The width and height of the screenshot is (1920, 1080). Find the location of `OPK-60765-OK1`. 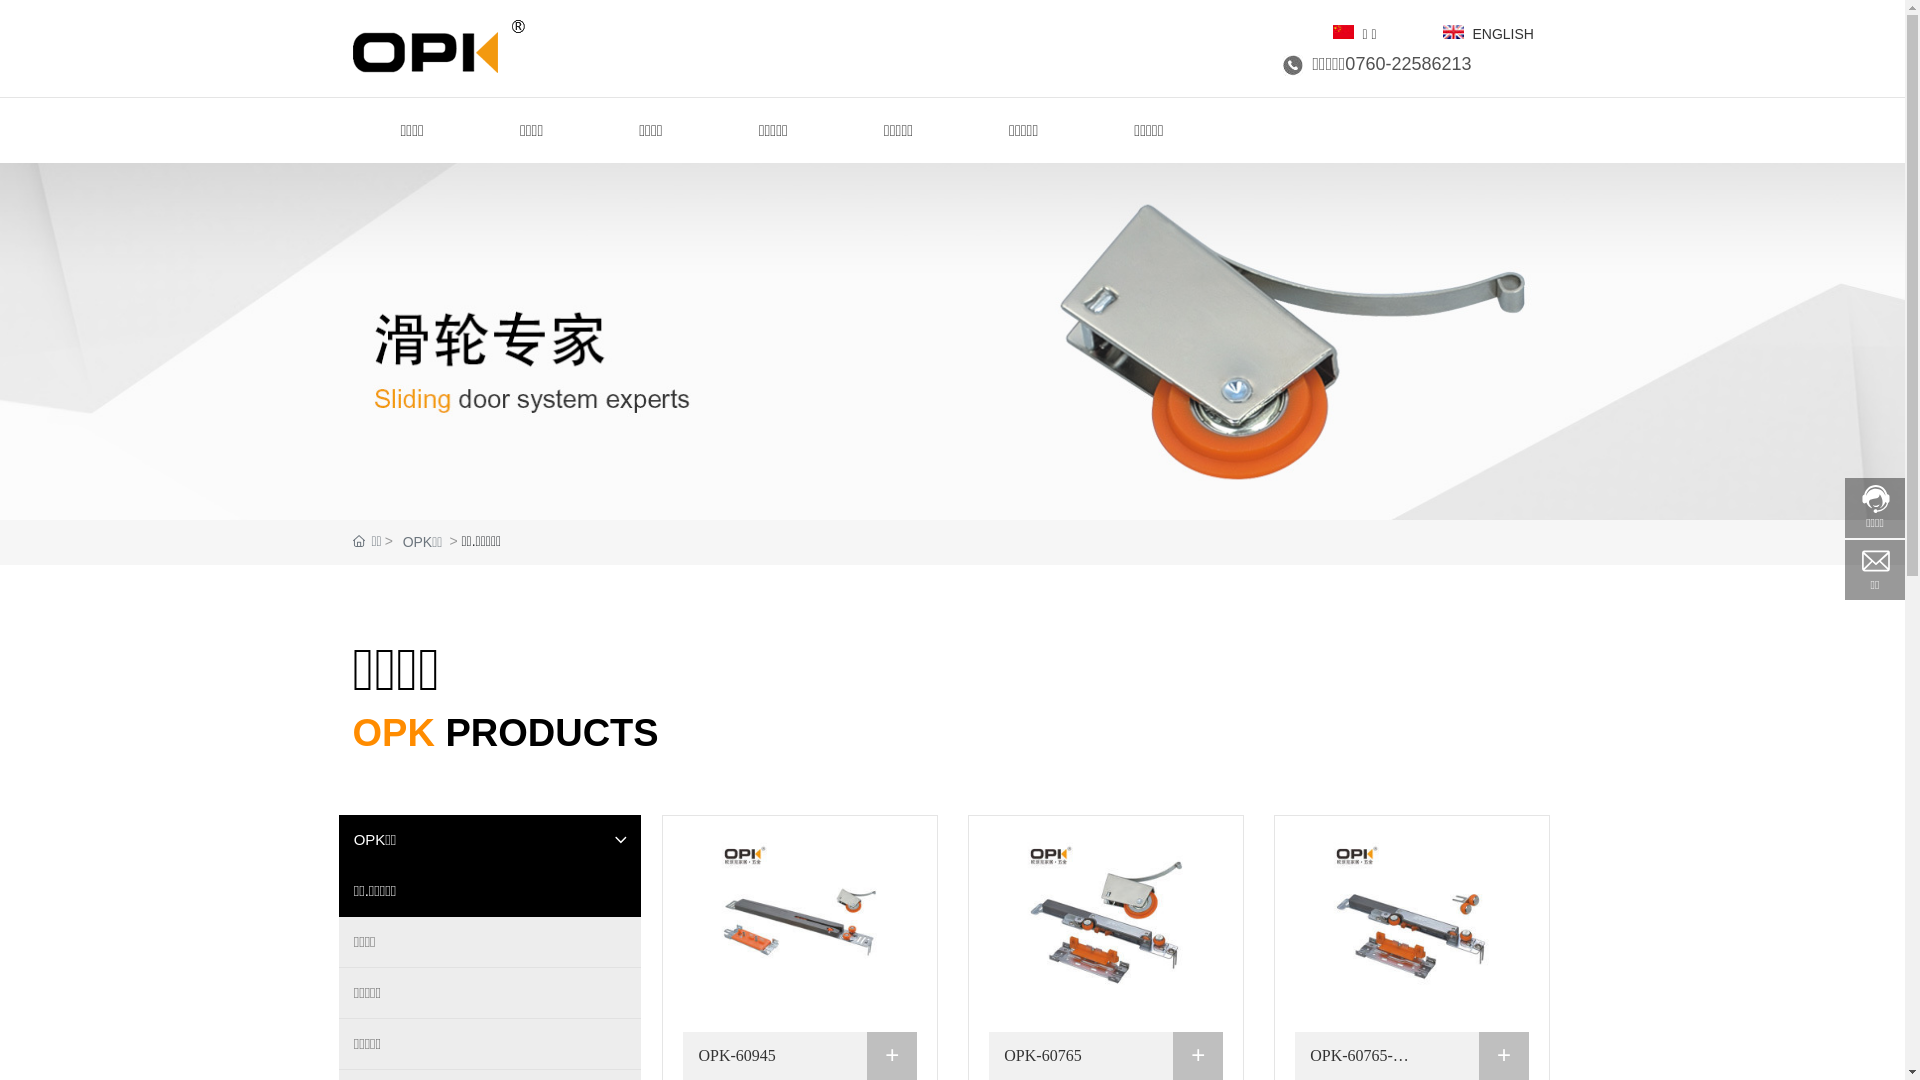

OPK-60765-OK1 is located at coordinates (1412, 924).